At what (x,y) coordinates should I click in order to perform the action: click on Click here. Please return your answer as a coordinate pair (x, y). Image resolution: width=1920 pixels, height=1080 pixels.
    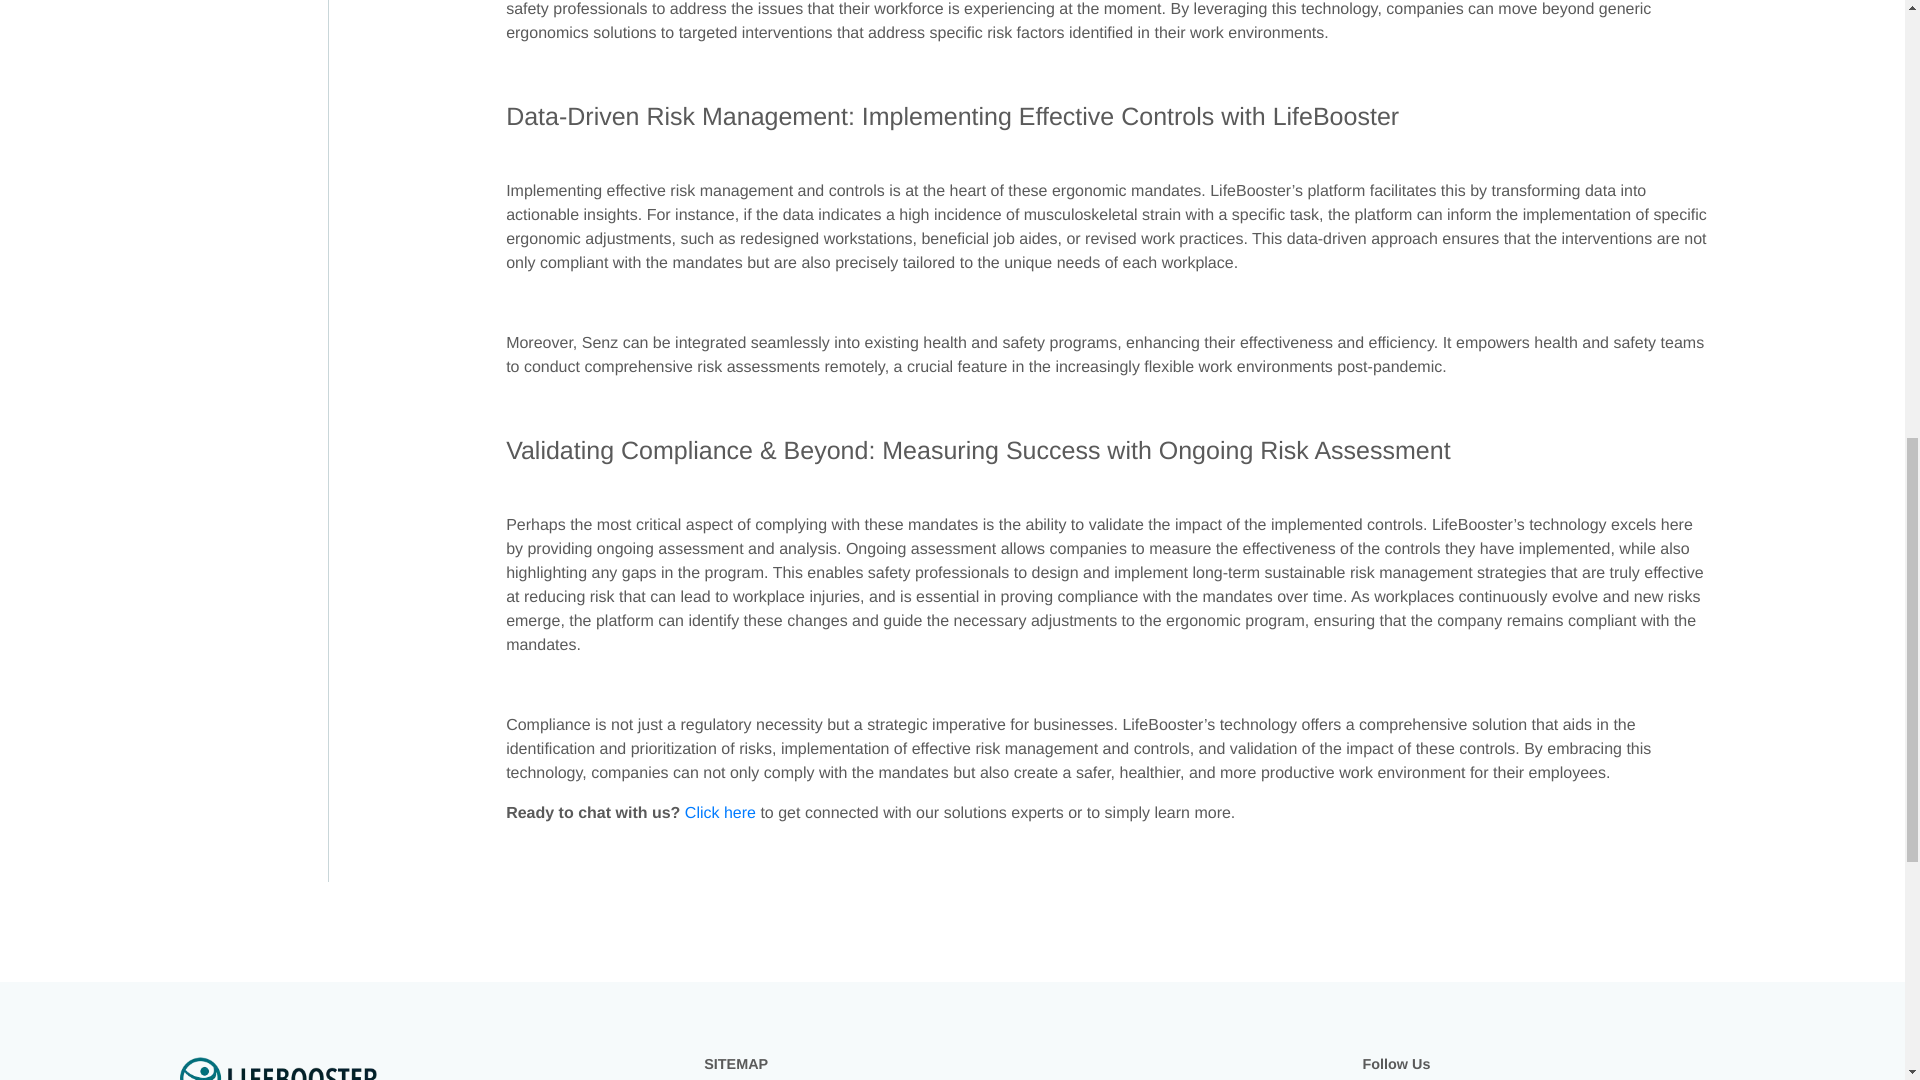
    Looking at the image, I should click on (720, 812).